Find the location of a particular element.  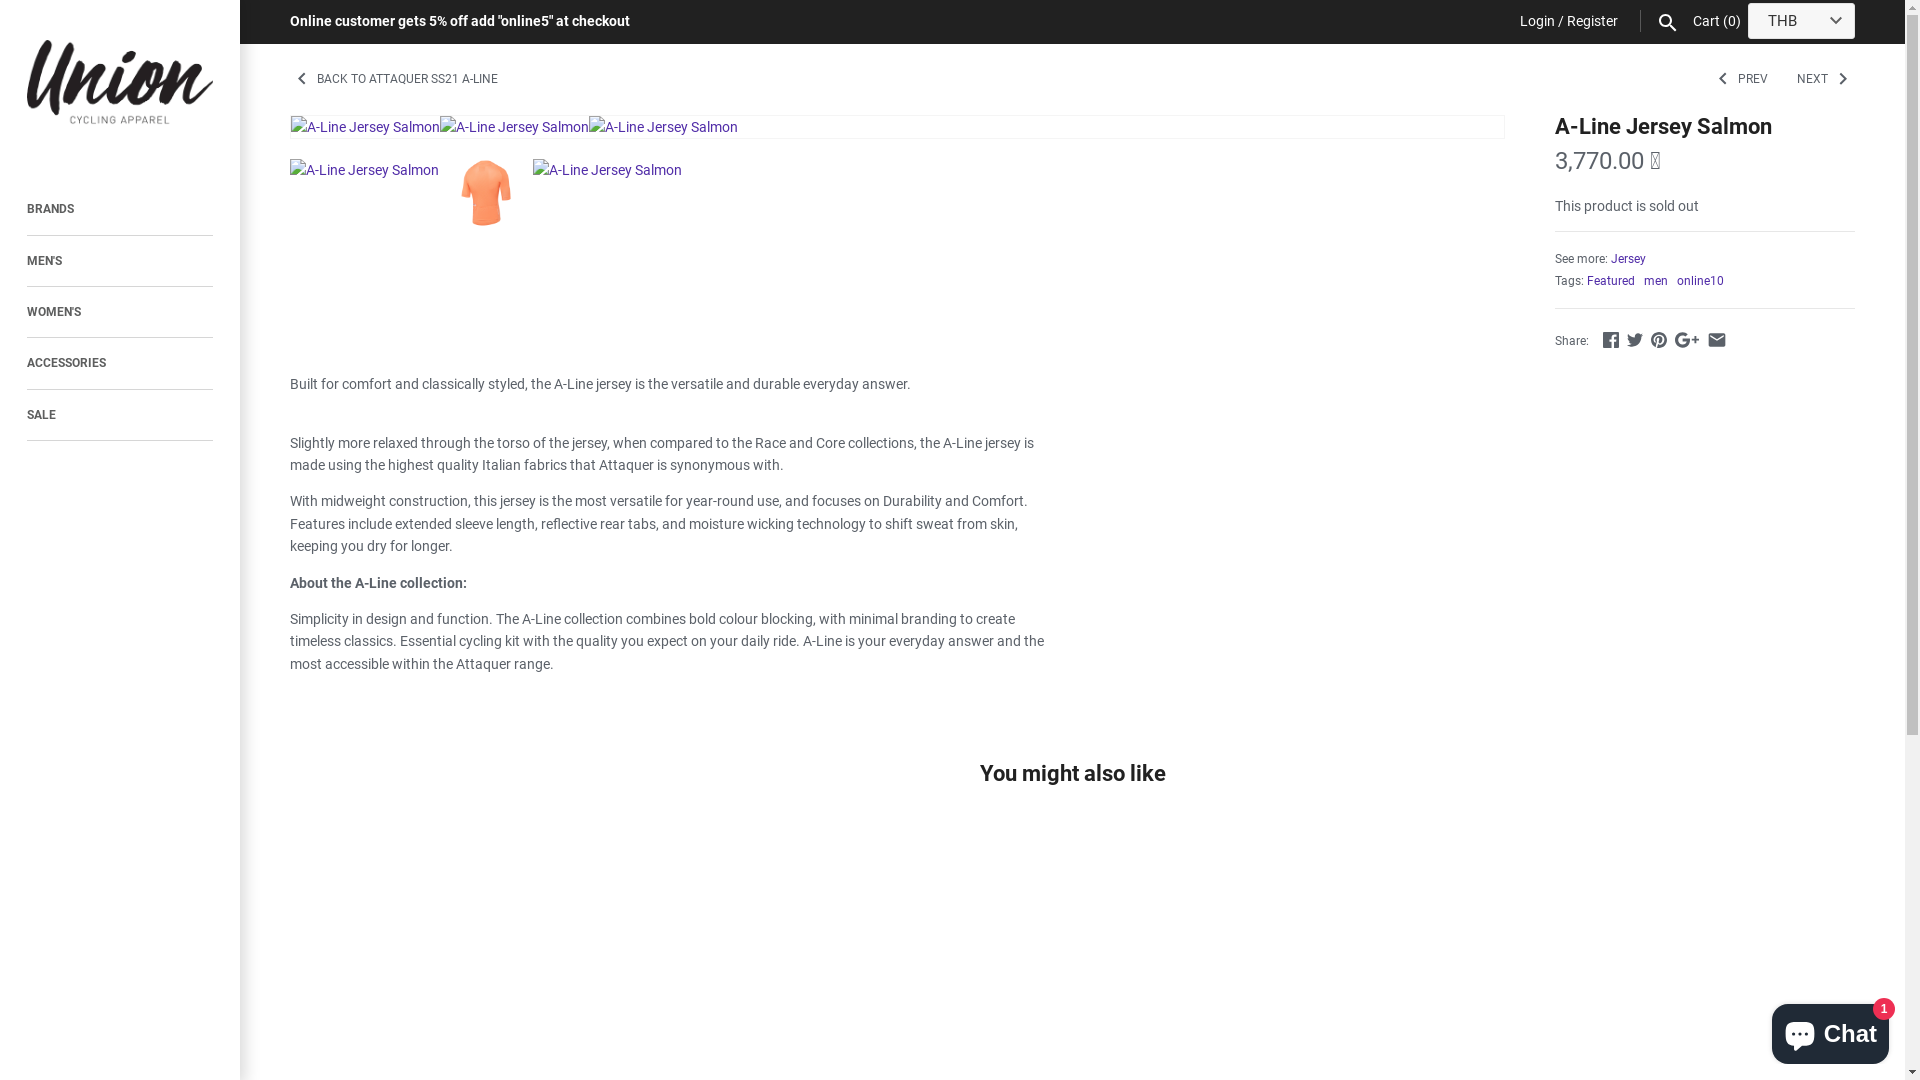

Search is located at coordinates (1668, 21).